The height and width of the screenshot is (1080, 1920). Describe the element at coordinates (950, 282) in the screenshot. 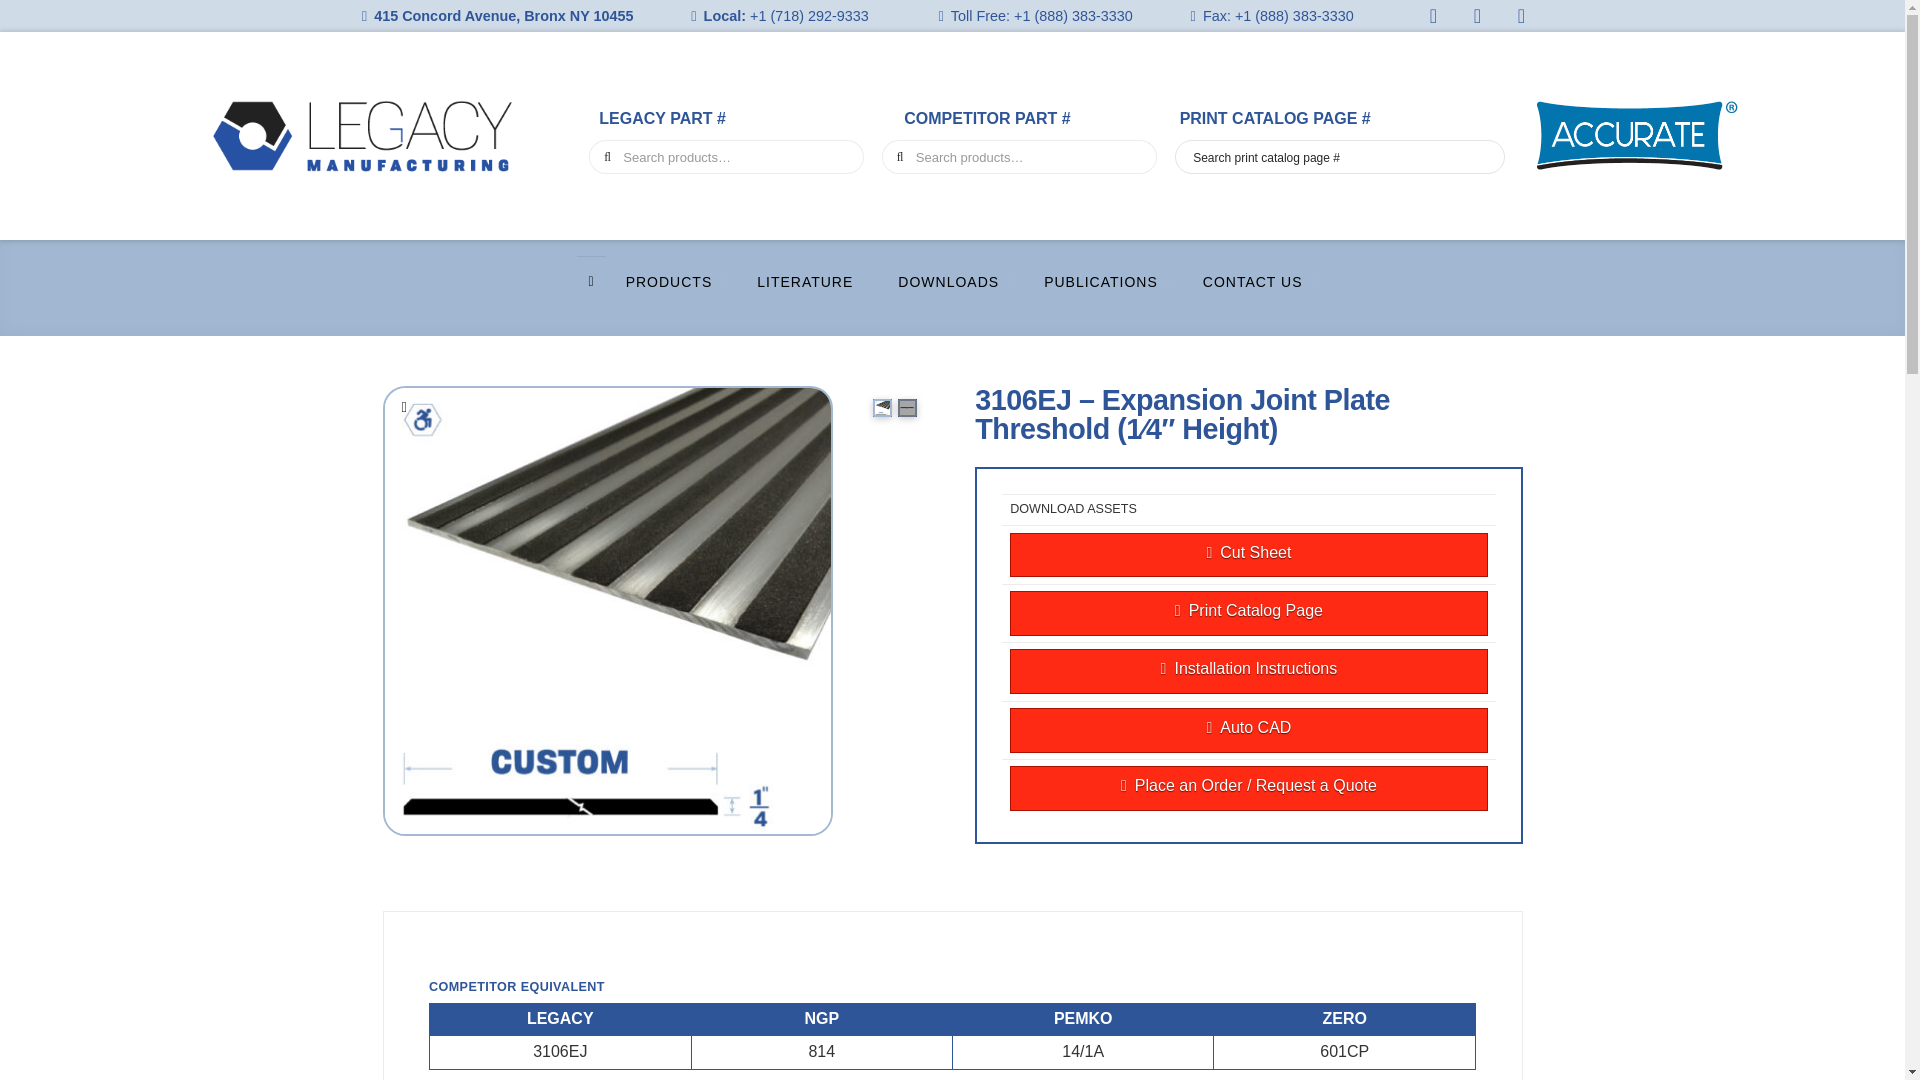

I see `DOWNLOADS` at that location.